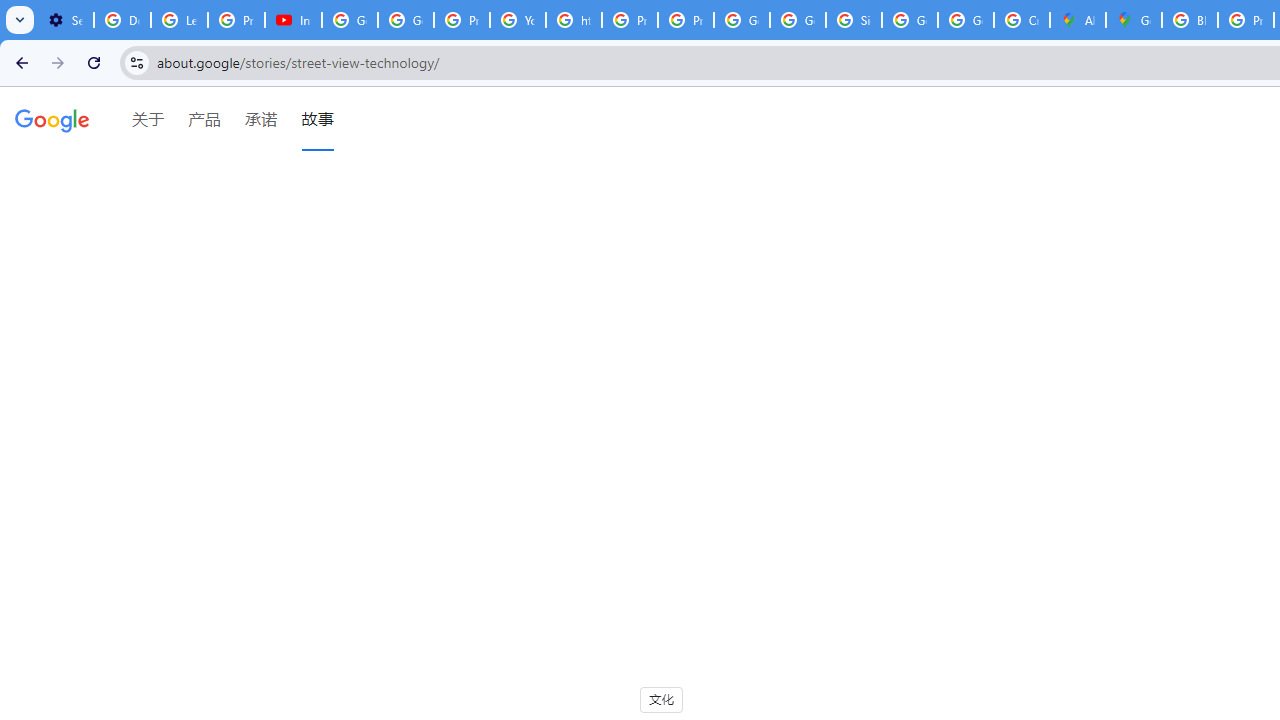  Describe the element at coordinates (294, 20) in the screenshot. I see `Introduction | Google Privacy Policy - YouTube` at that location.